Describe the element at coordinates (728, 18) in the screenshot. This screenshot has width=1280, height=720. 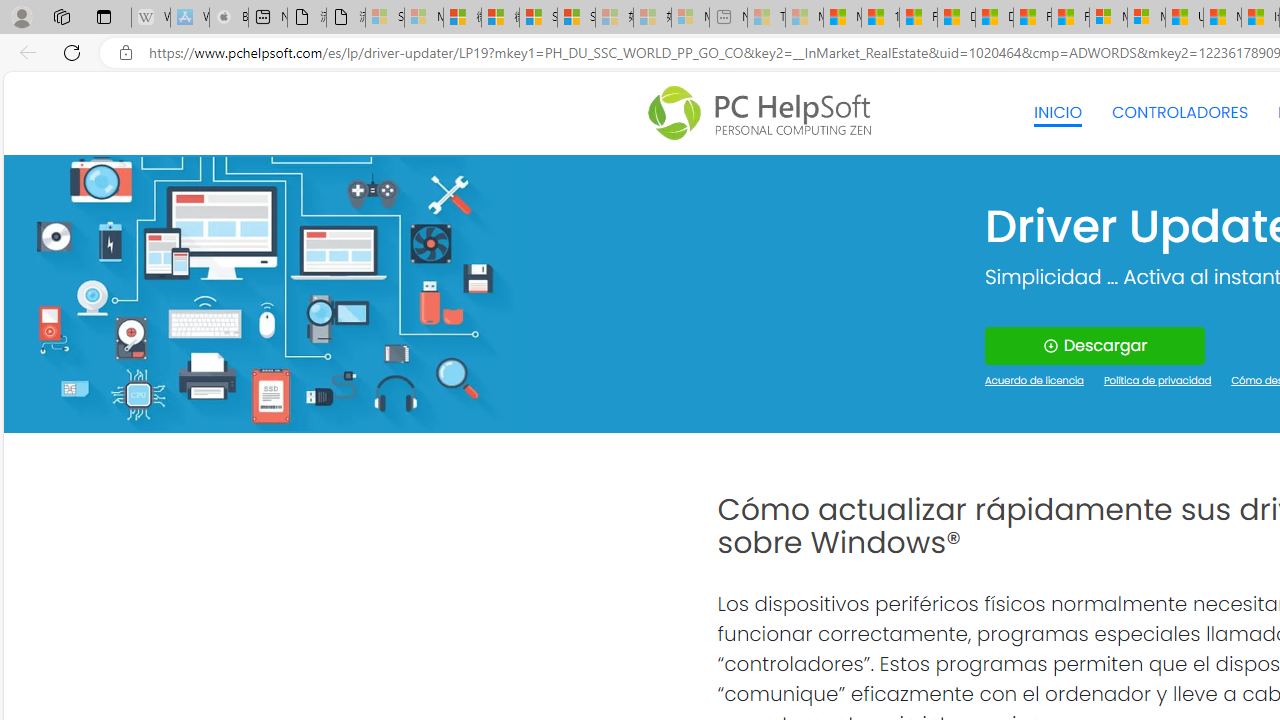
I see `New tab - Sleeping` at that location.